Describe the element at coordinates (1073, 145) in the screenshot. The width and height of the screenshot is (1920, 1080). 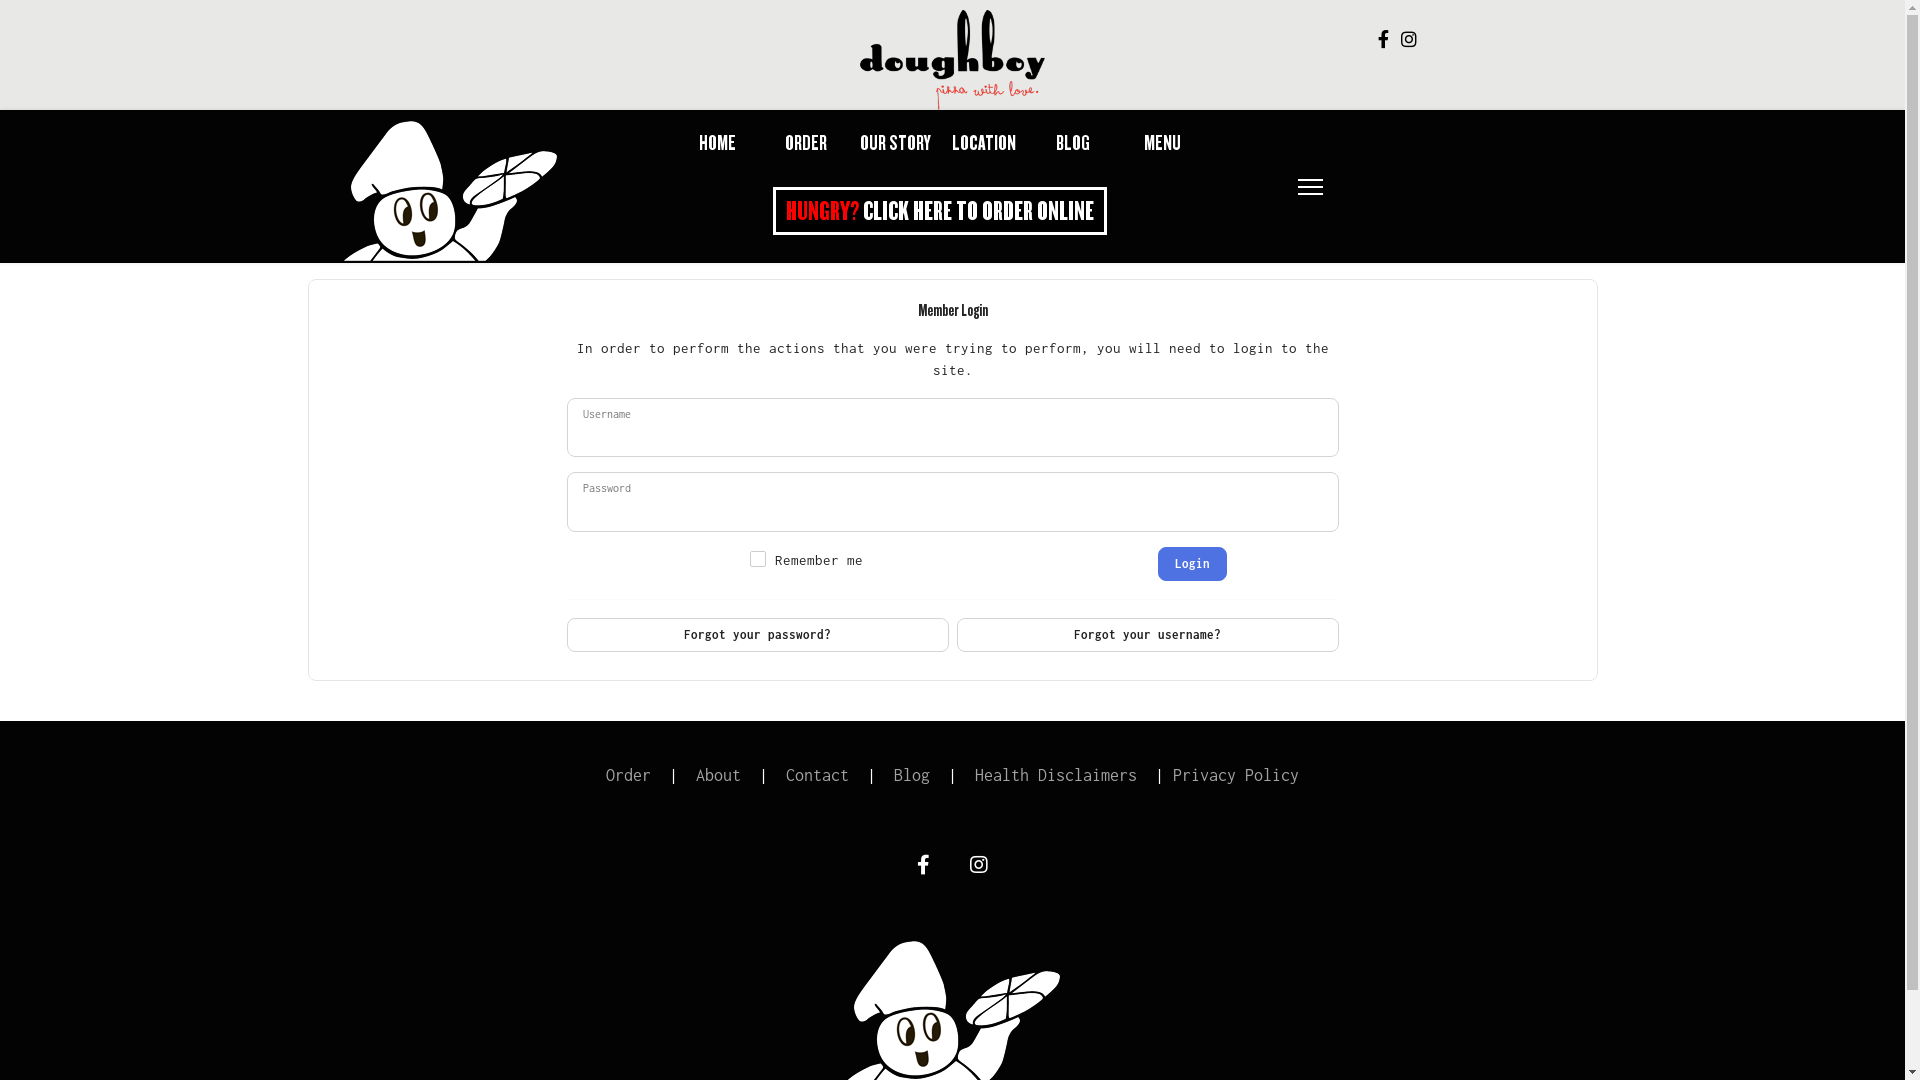
I see `BLOG` at that location.